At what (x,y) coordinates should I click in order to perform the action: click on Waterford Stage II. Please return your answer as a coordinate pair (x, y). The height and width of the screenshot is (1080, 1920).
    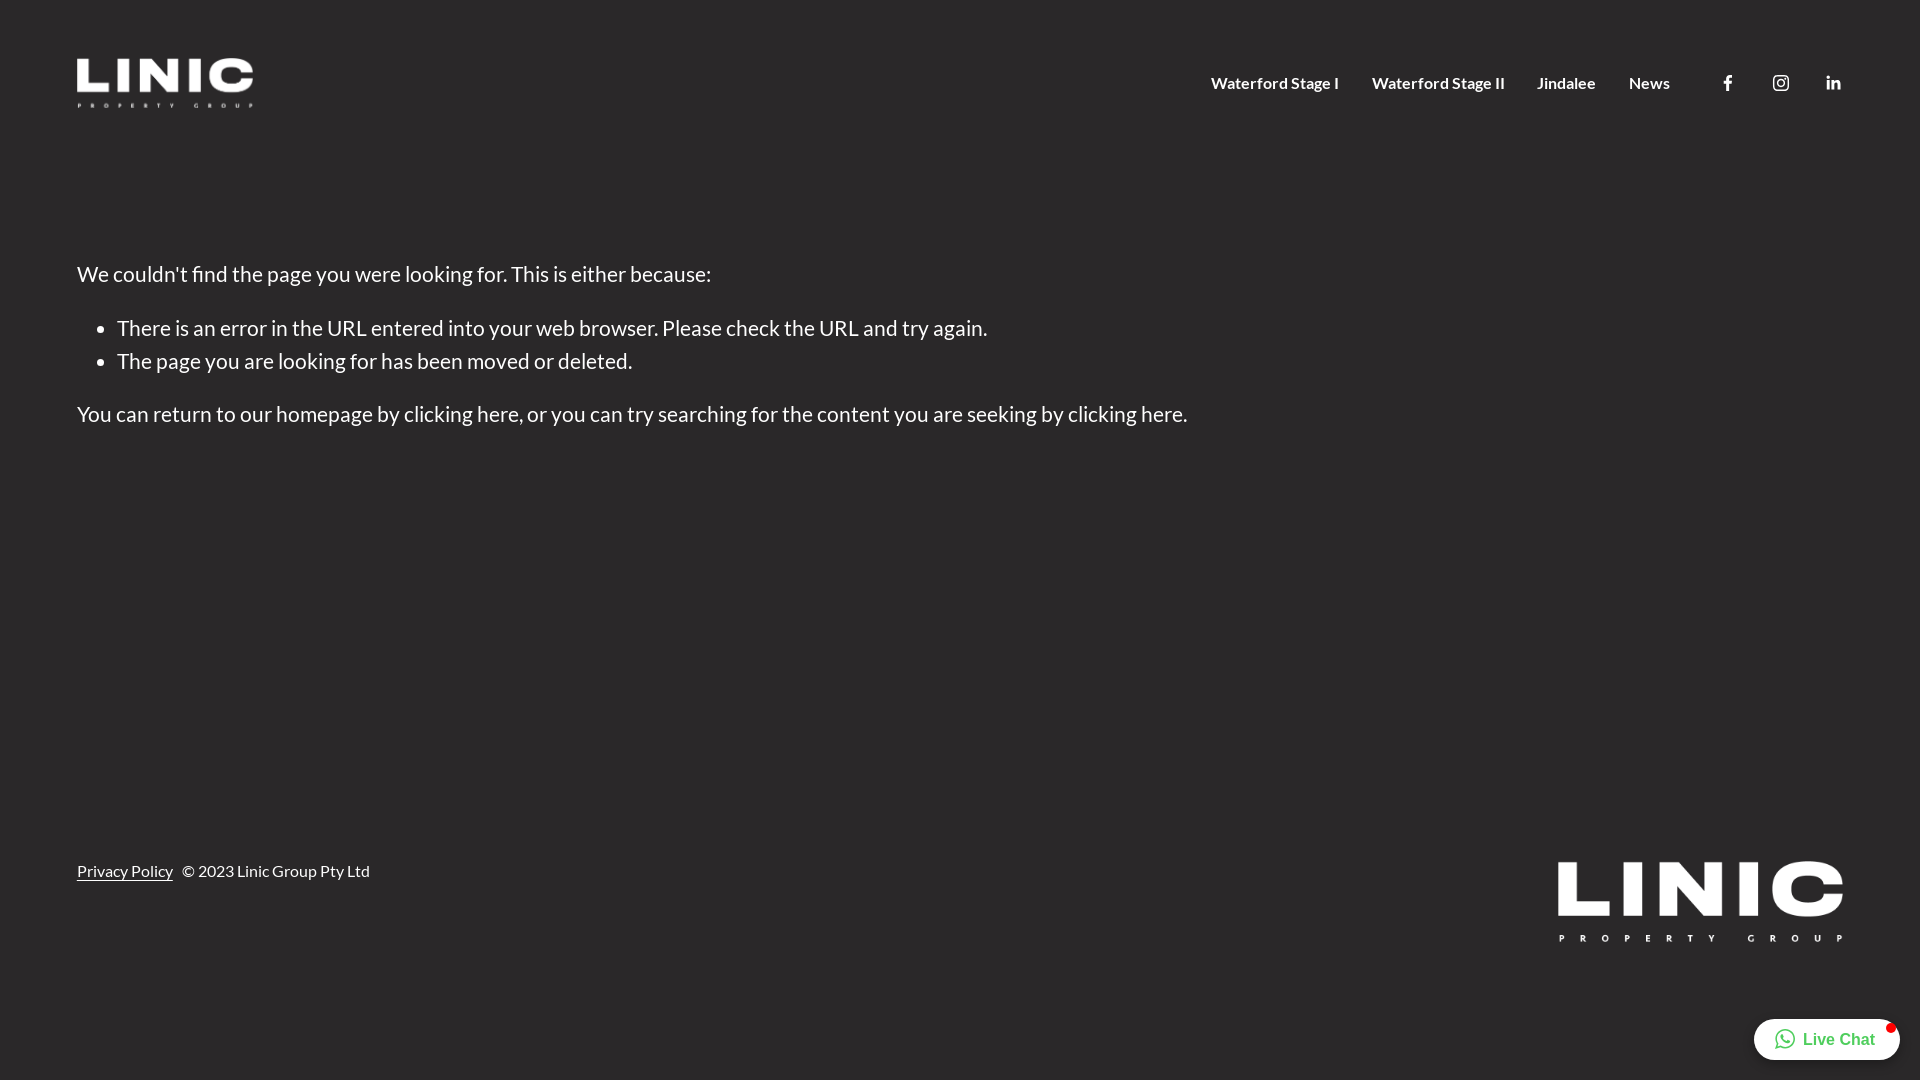
    Looking at the image, I should click on (1438, 82).